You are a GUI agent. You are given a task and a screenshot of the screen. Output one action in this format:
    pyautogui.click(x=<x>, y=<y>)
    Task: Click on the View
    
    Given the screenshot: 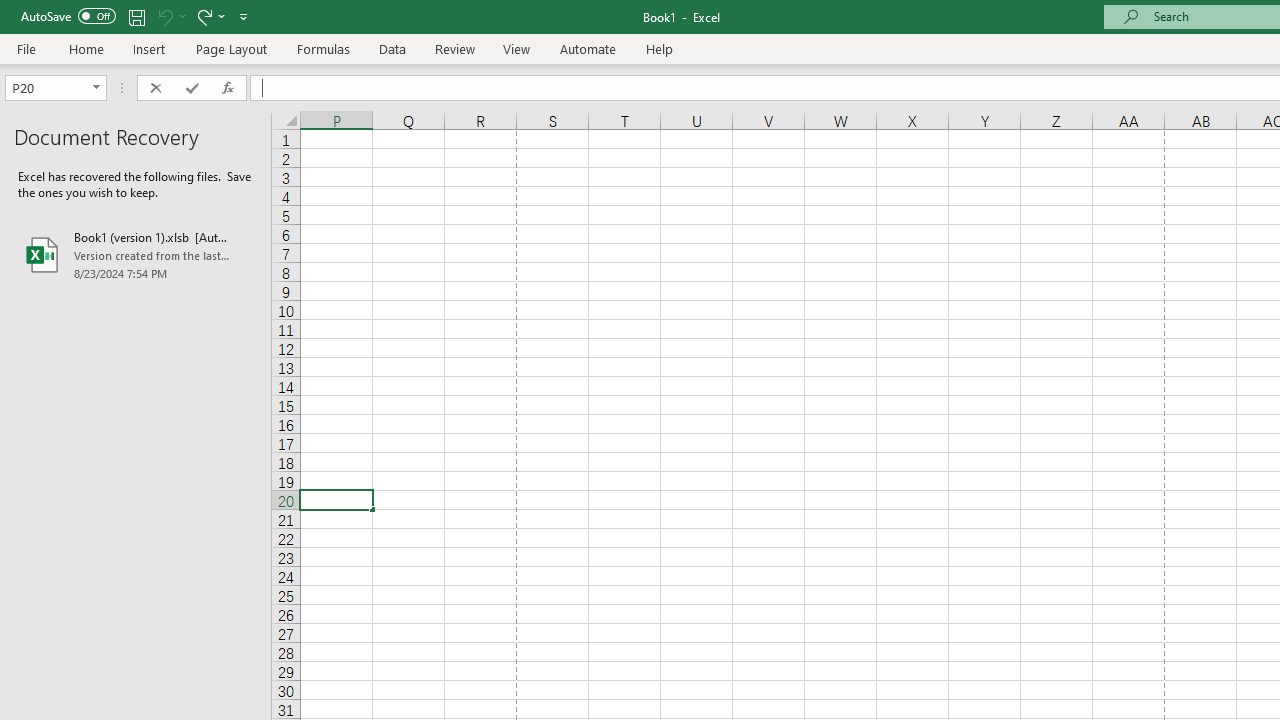 What is the action you would take?
    pyautogui.click(x=517, y=48)
    